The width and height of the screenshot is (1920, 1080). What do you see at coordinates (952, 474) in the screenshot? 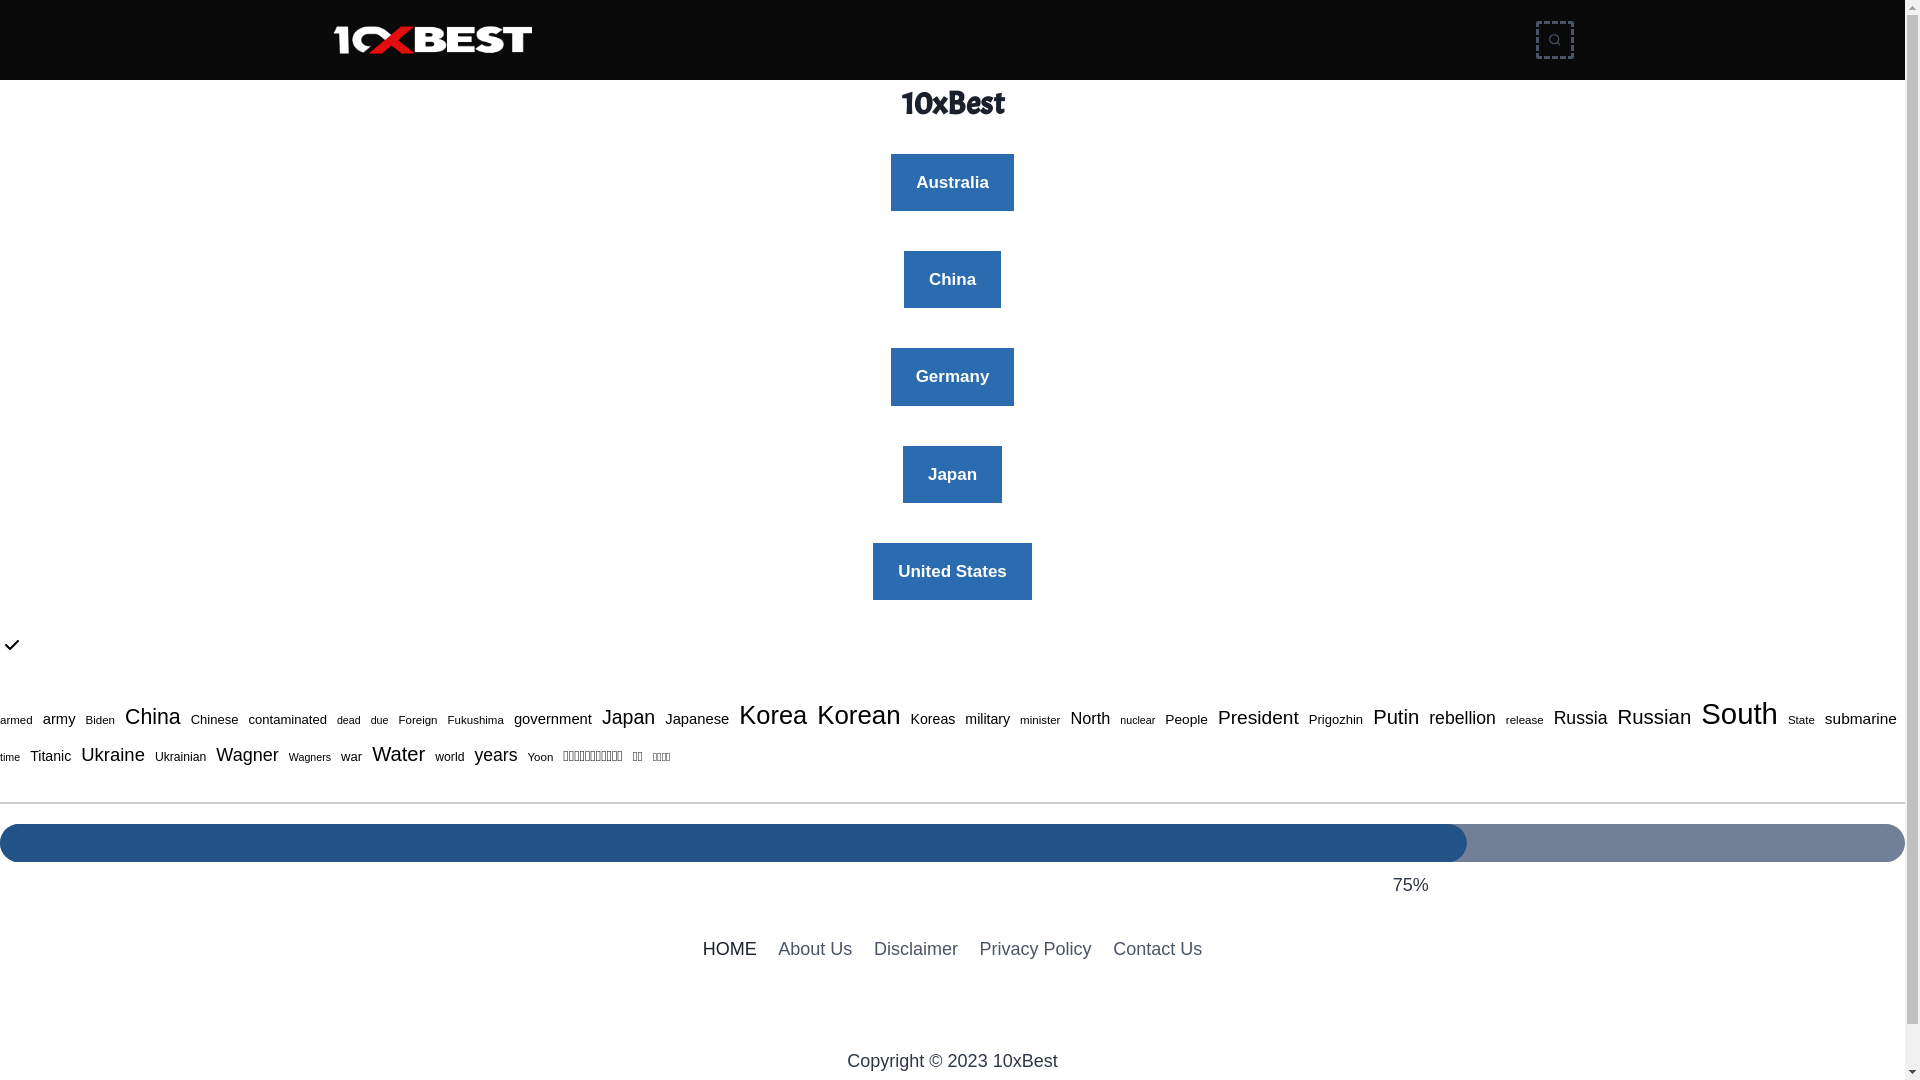
I see `Japan` at bounding box center [952, 474].